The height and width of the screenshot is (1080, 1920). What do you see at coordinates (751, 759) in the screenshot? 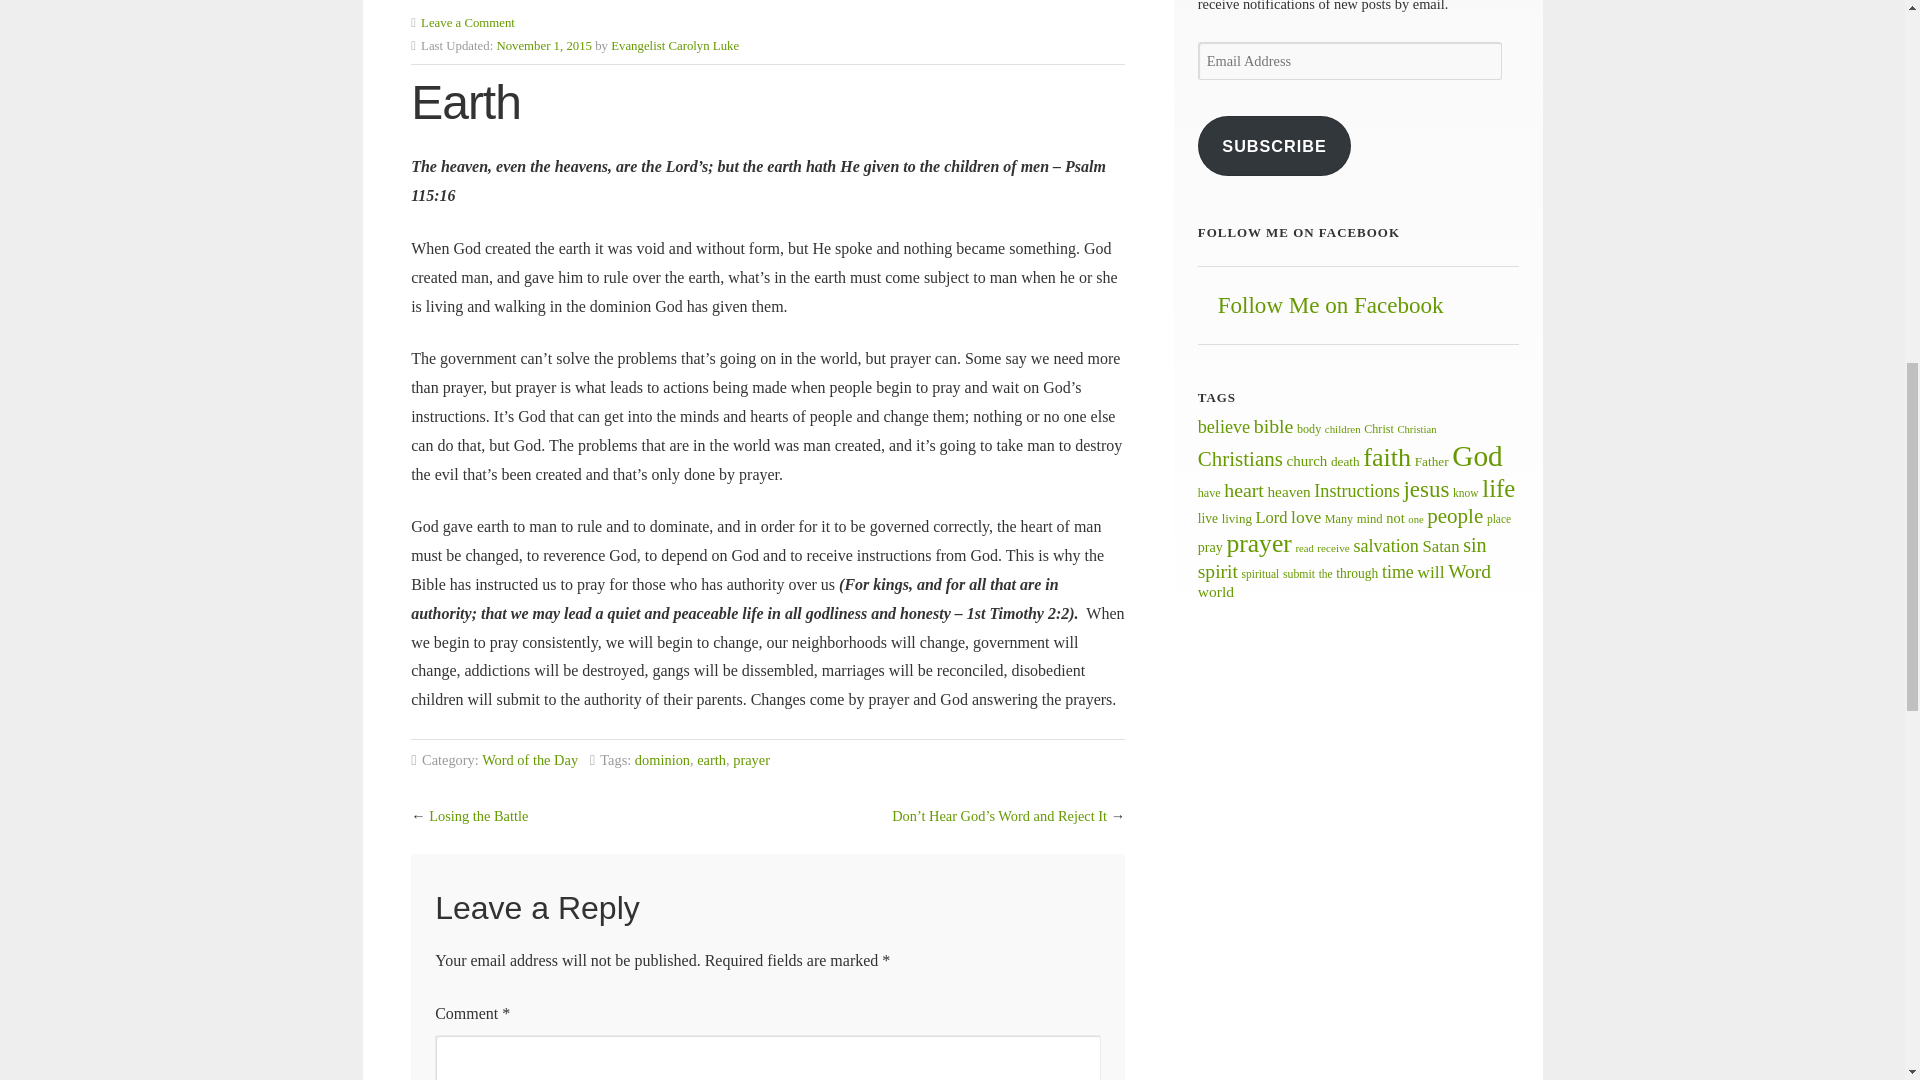
I see `prayer` at bounding box center [751, 759].